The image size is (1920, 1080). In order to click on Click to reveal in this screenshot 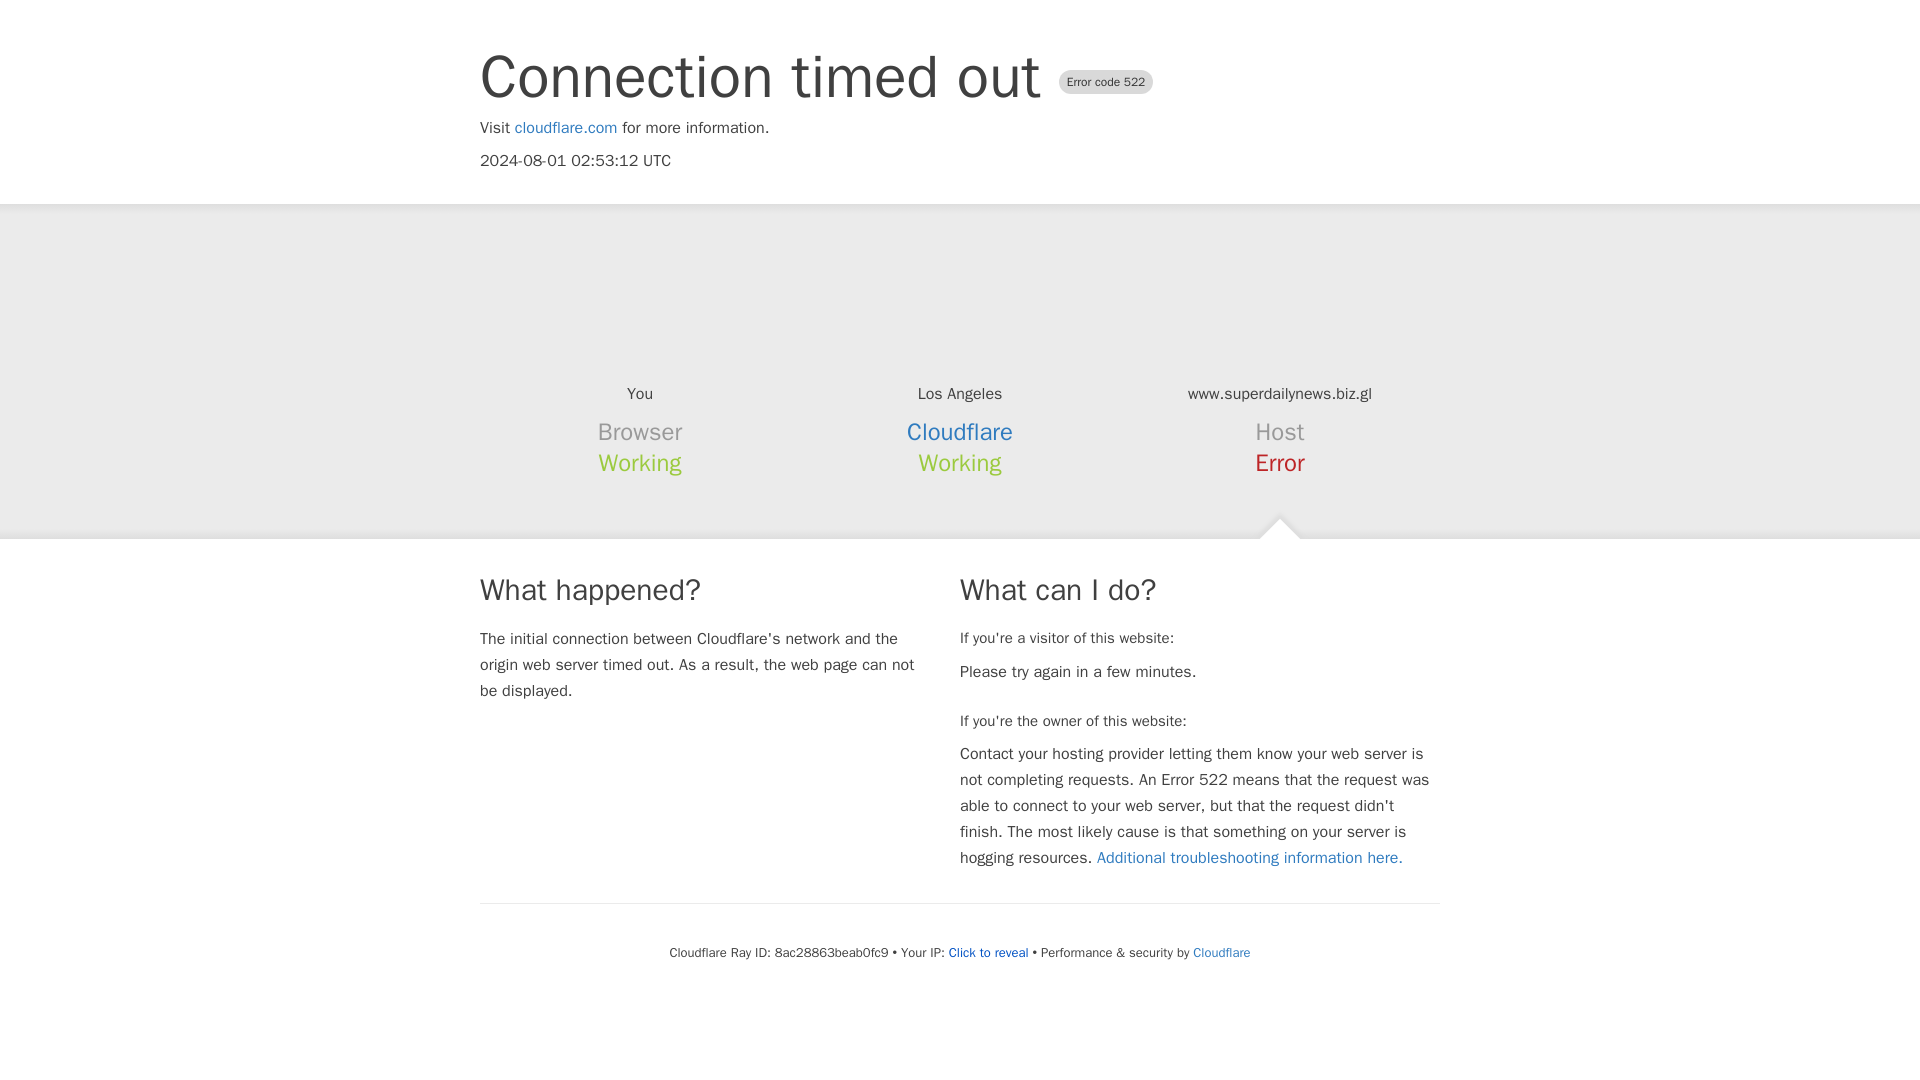, I will do `click(988, 952)`.